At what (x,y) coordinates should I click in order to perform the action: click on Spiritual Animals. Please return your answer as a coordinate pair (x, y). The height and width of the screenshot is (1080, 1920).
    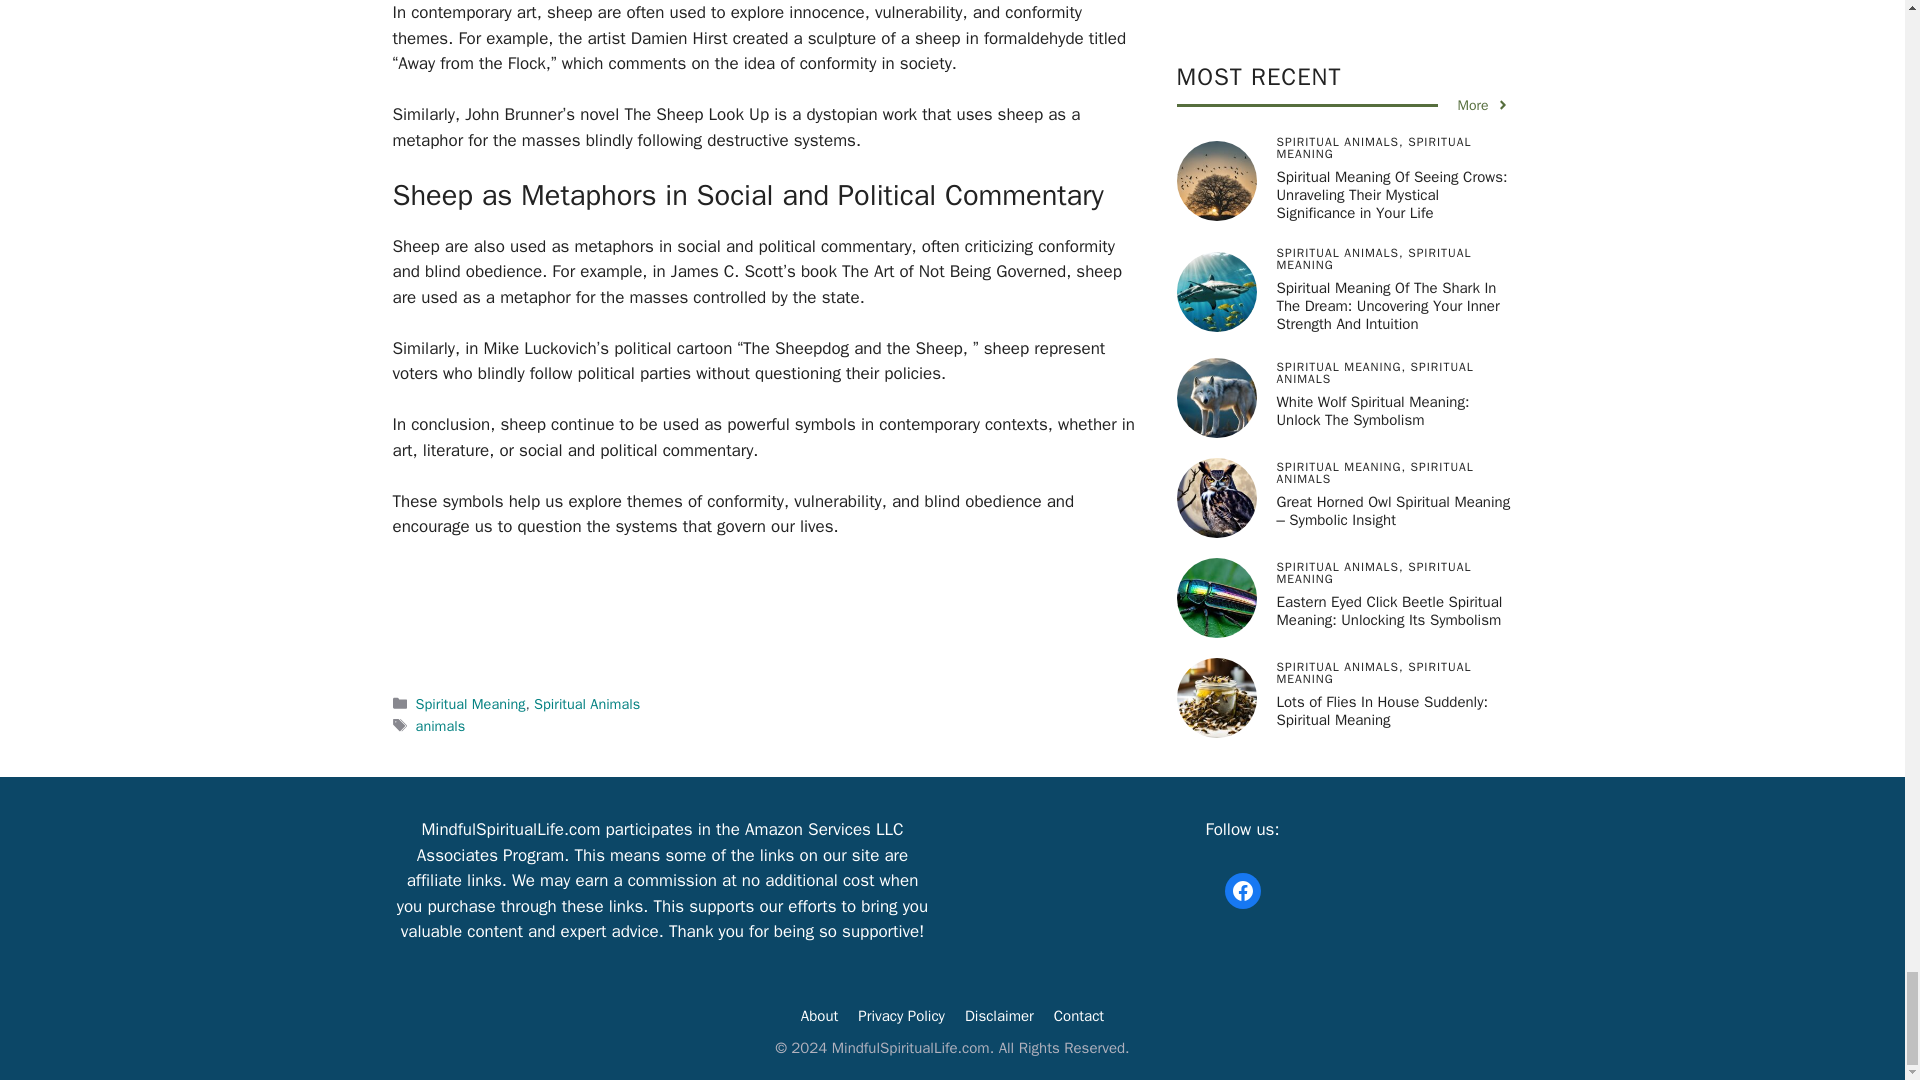
    Looking at the image, I should click on (586, 704).